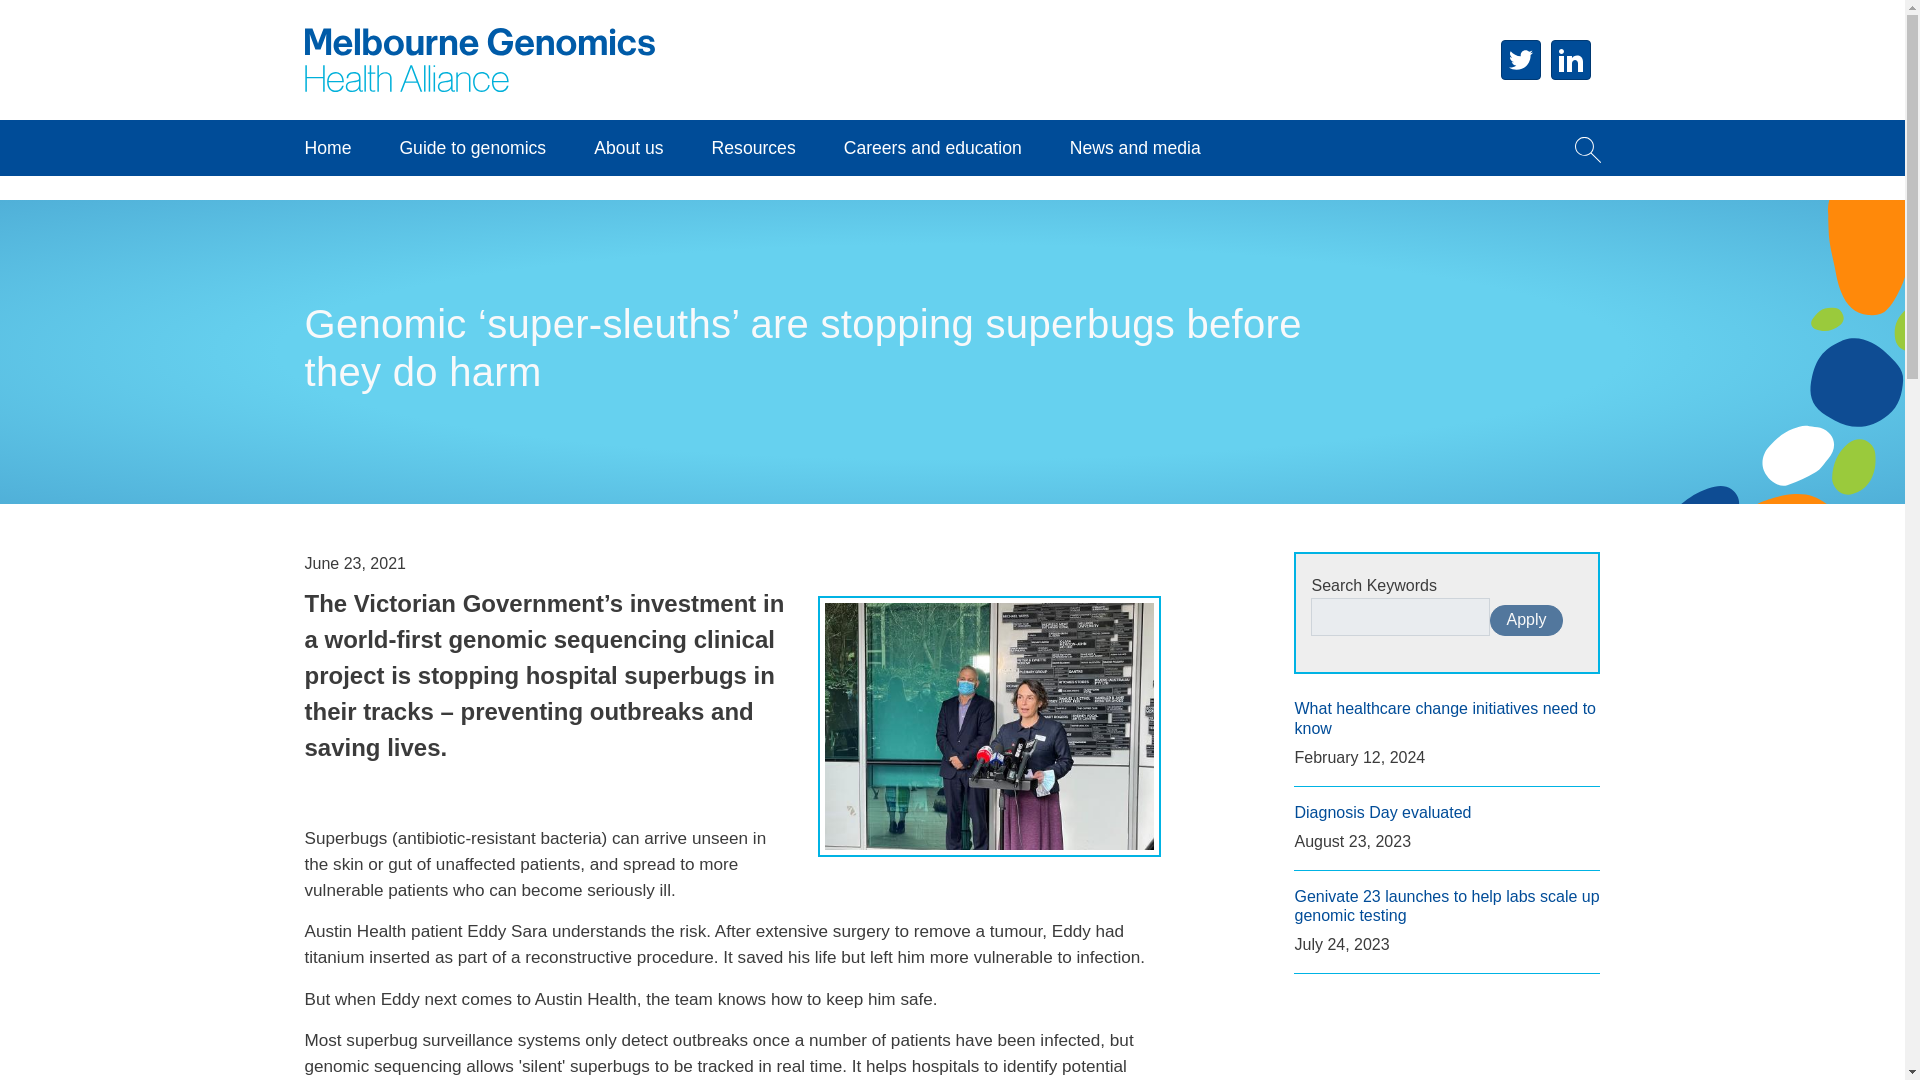 The width and height of the screenshot is (1920, 1080). Describe the element at coordinates (1400, 617) in the screenshot. I see `Search keywords` at that location.